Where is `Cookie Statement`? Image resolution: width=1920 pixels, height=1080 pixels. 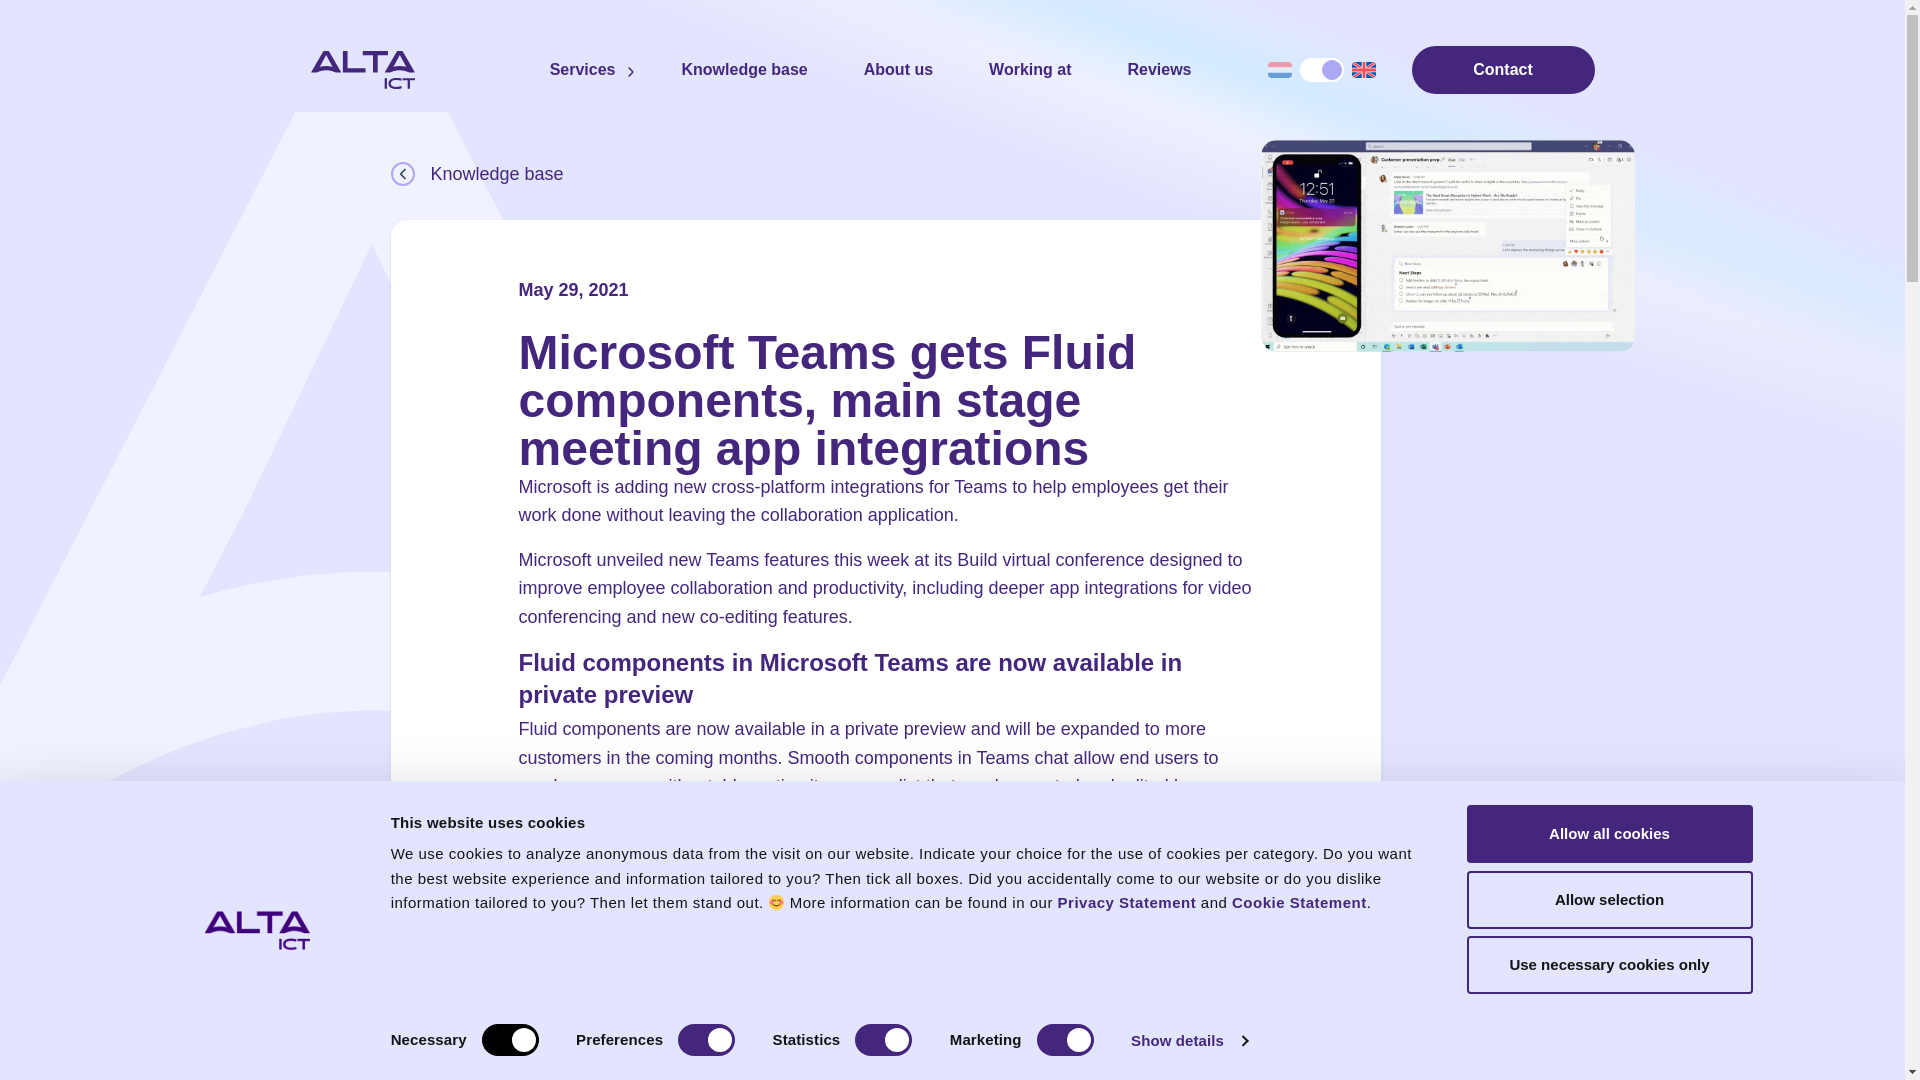
Cookie Statement is located at coordinates (1300, 902).